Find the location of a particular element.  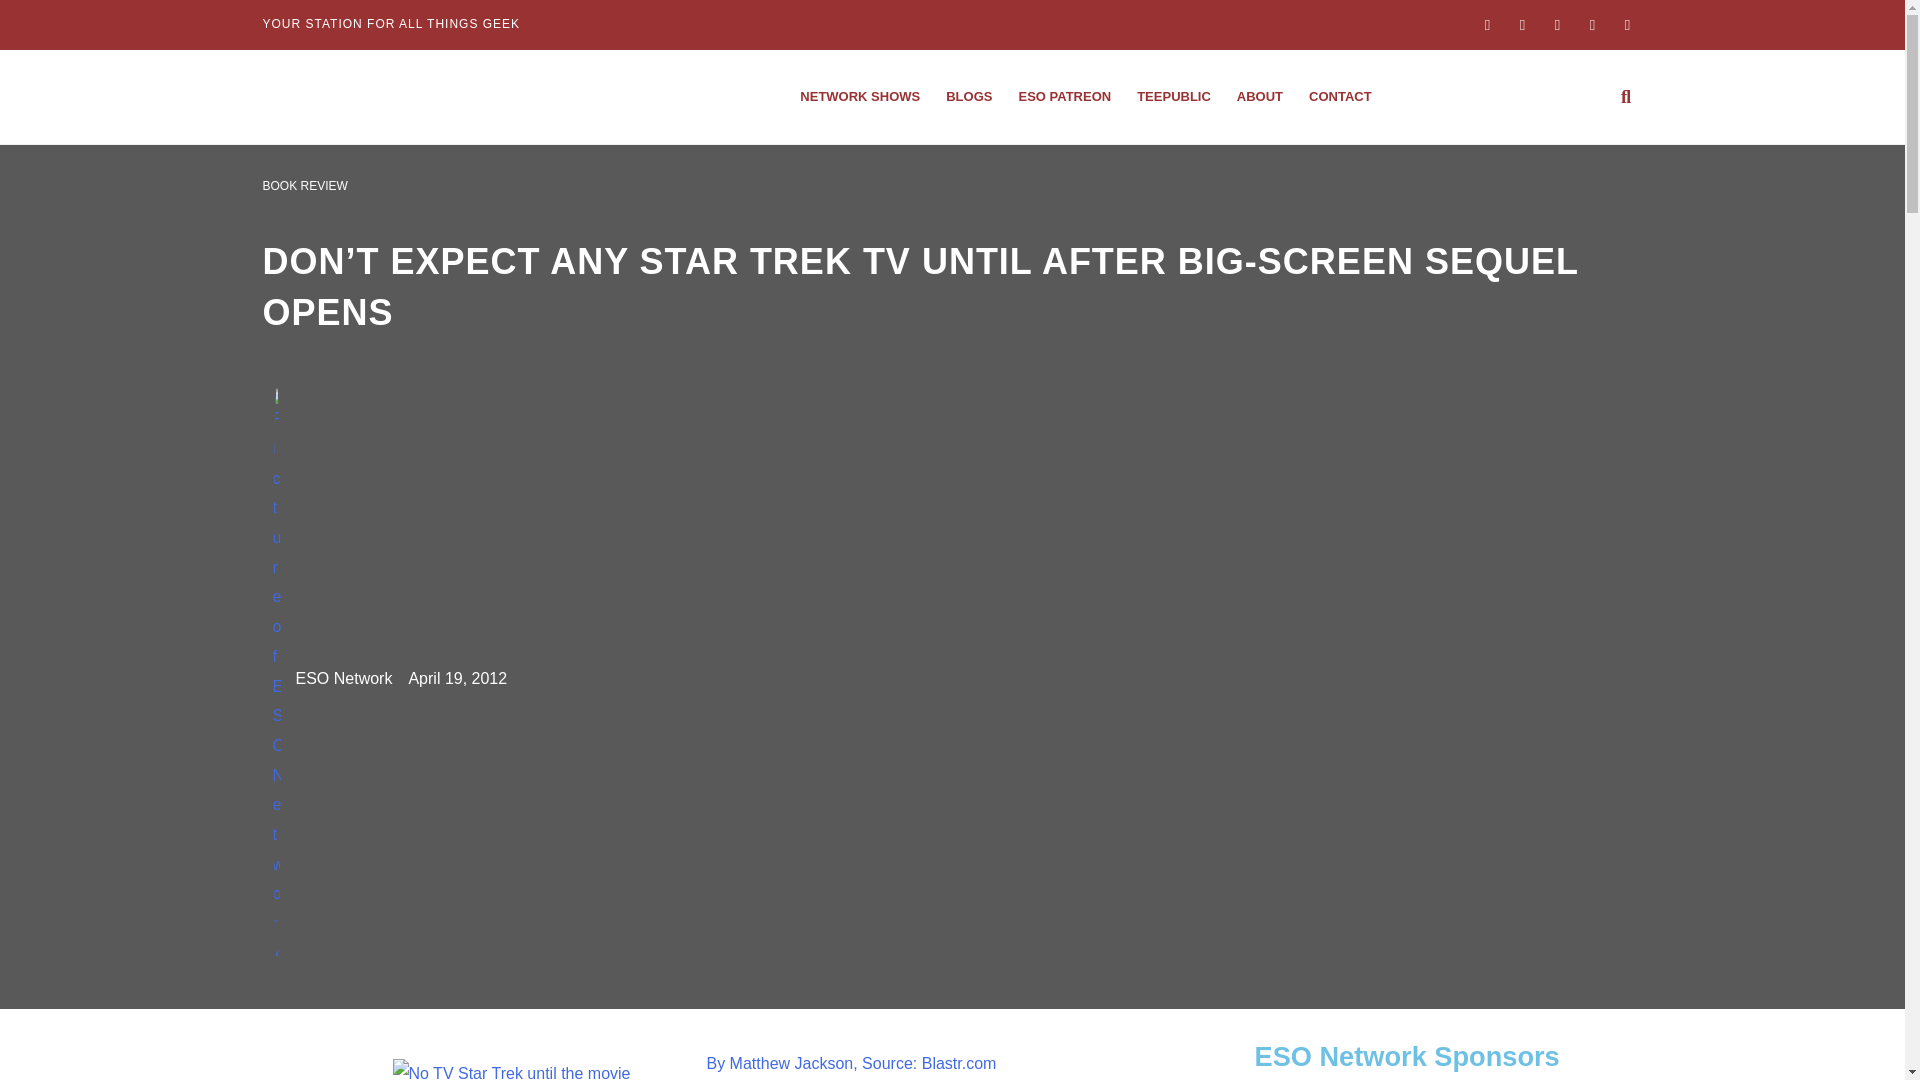

CONTACT is located at coordinates (1340, 96).